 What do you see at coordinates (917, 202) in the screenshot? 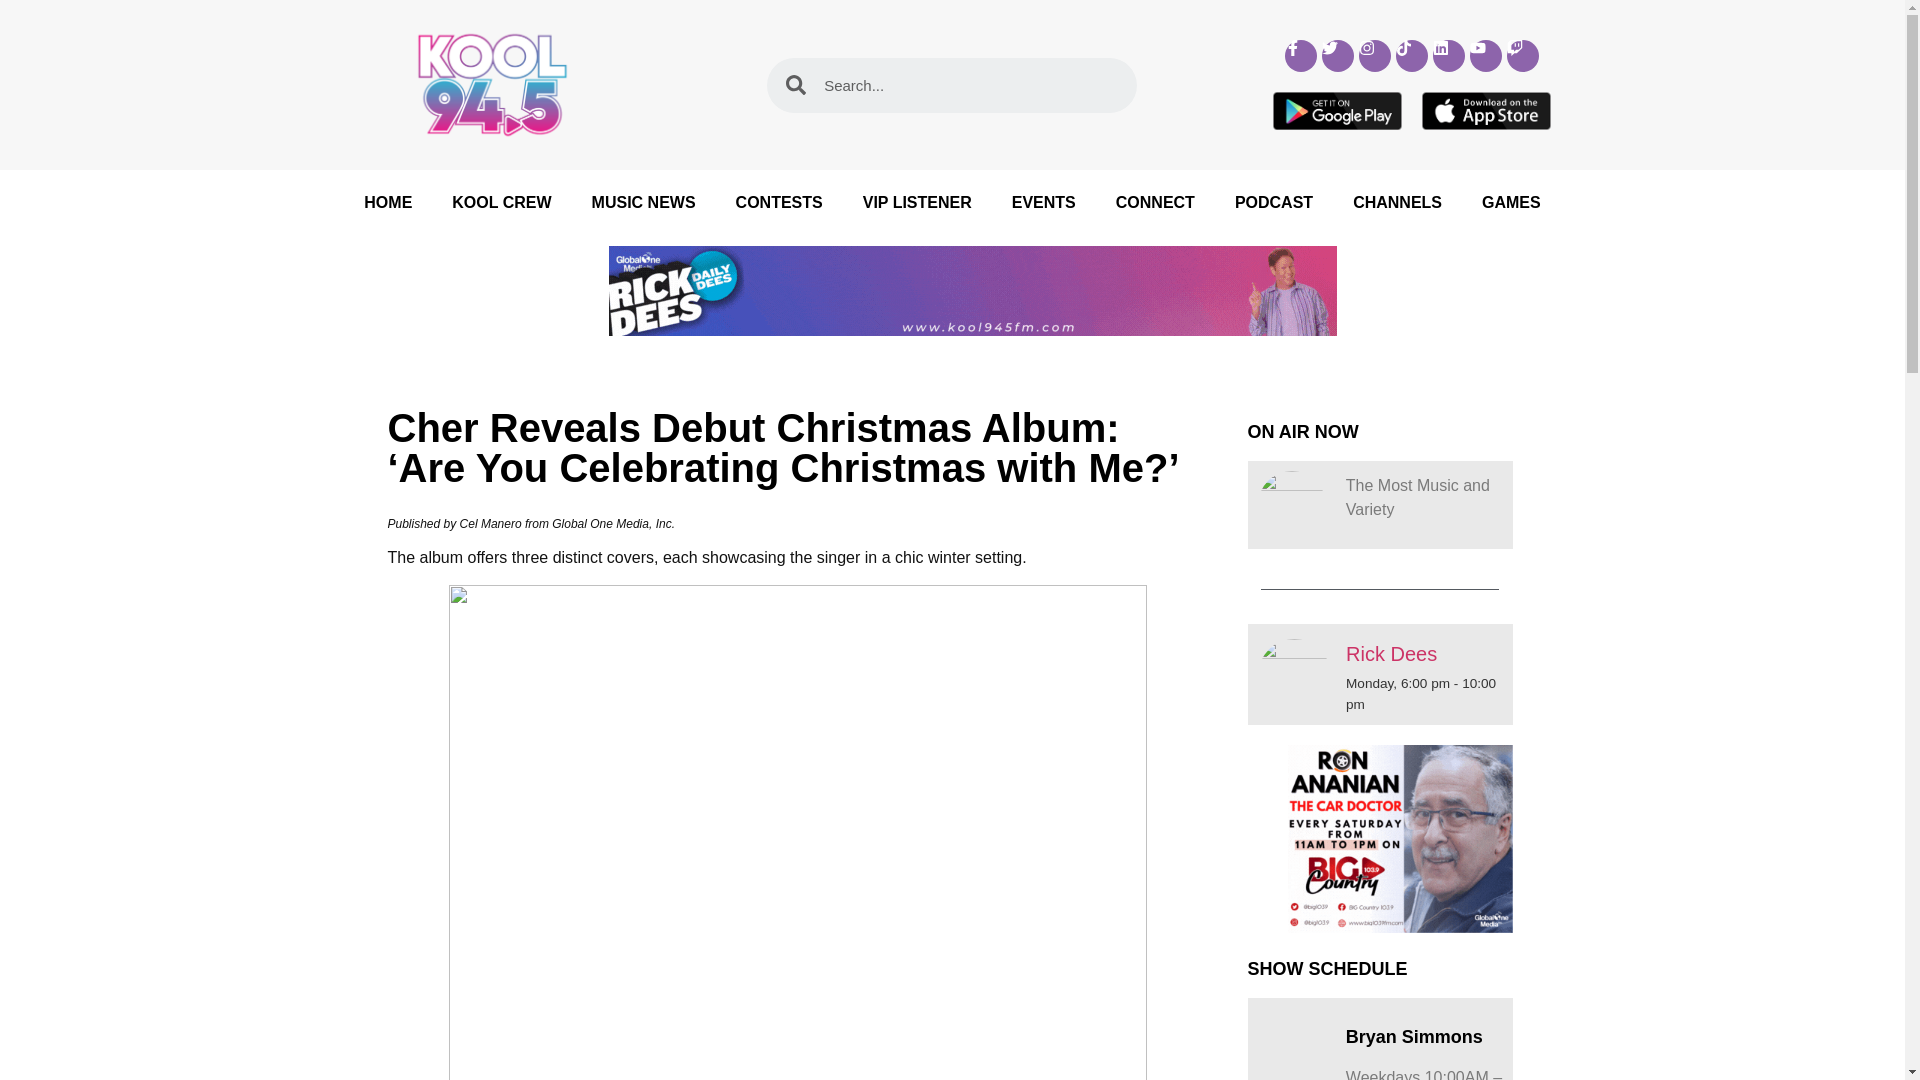
I see `VIP LISTENER` at bounding box center [917, 202].